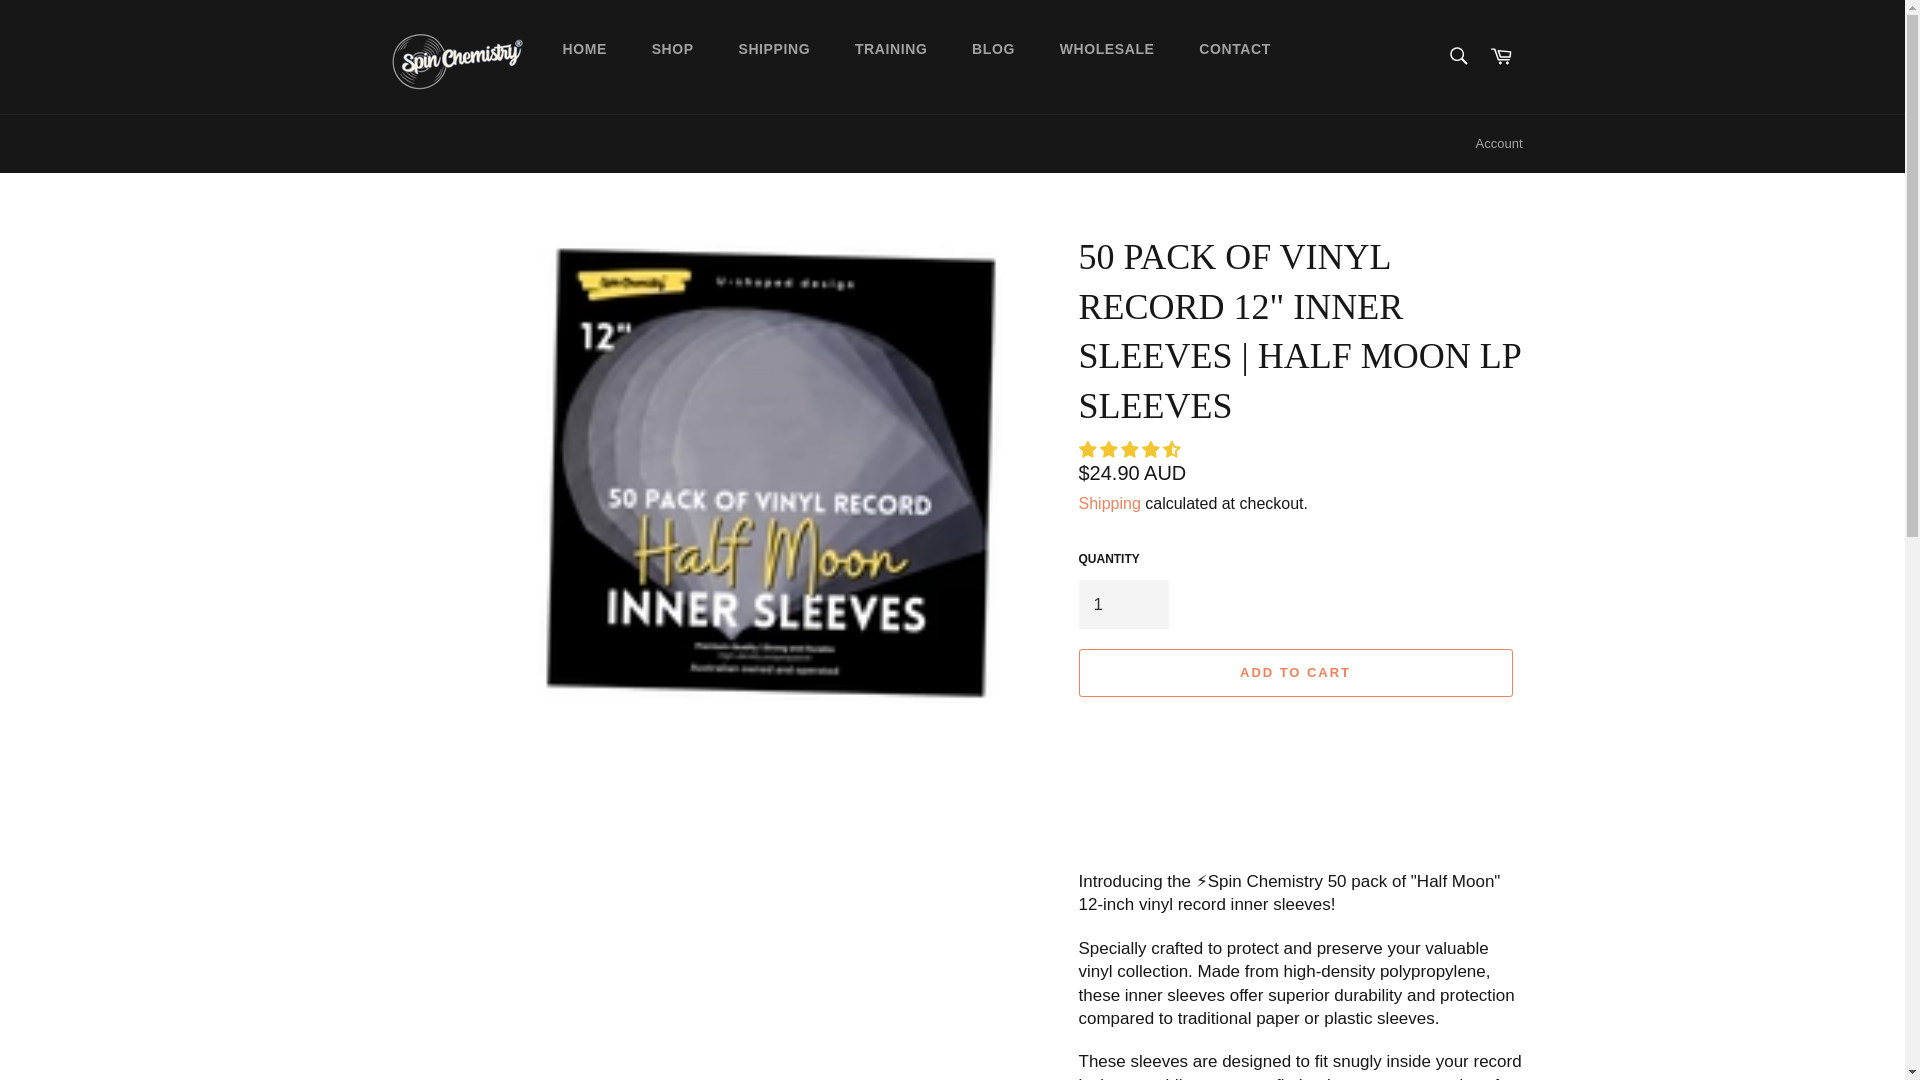  I want to click on Shipping, so click(1108, 502).